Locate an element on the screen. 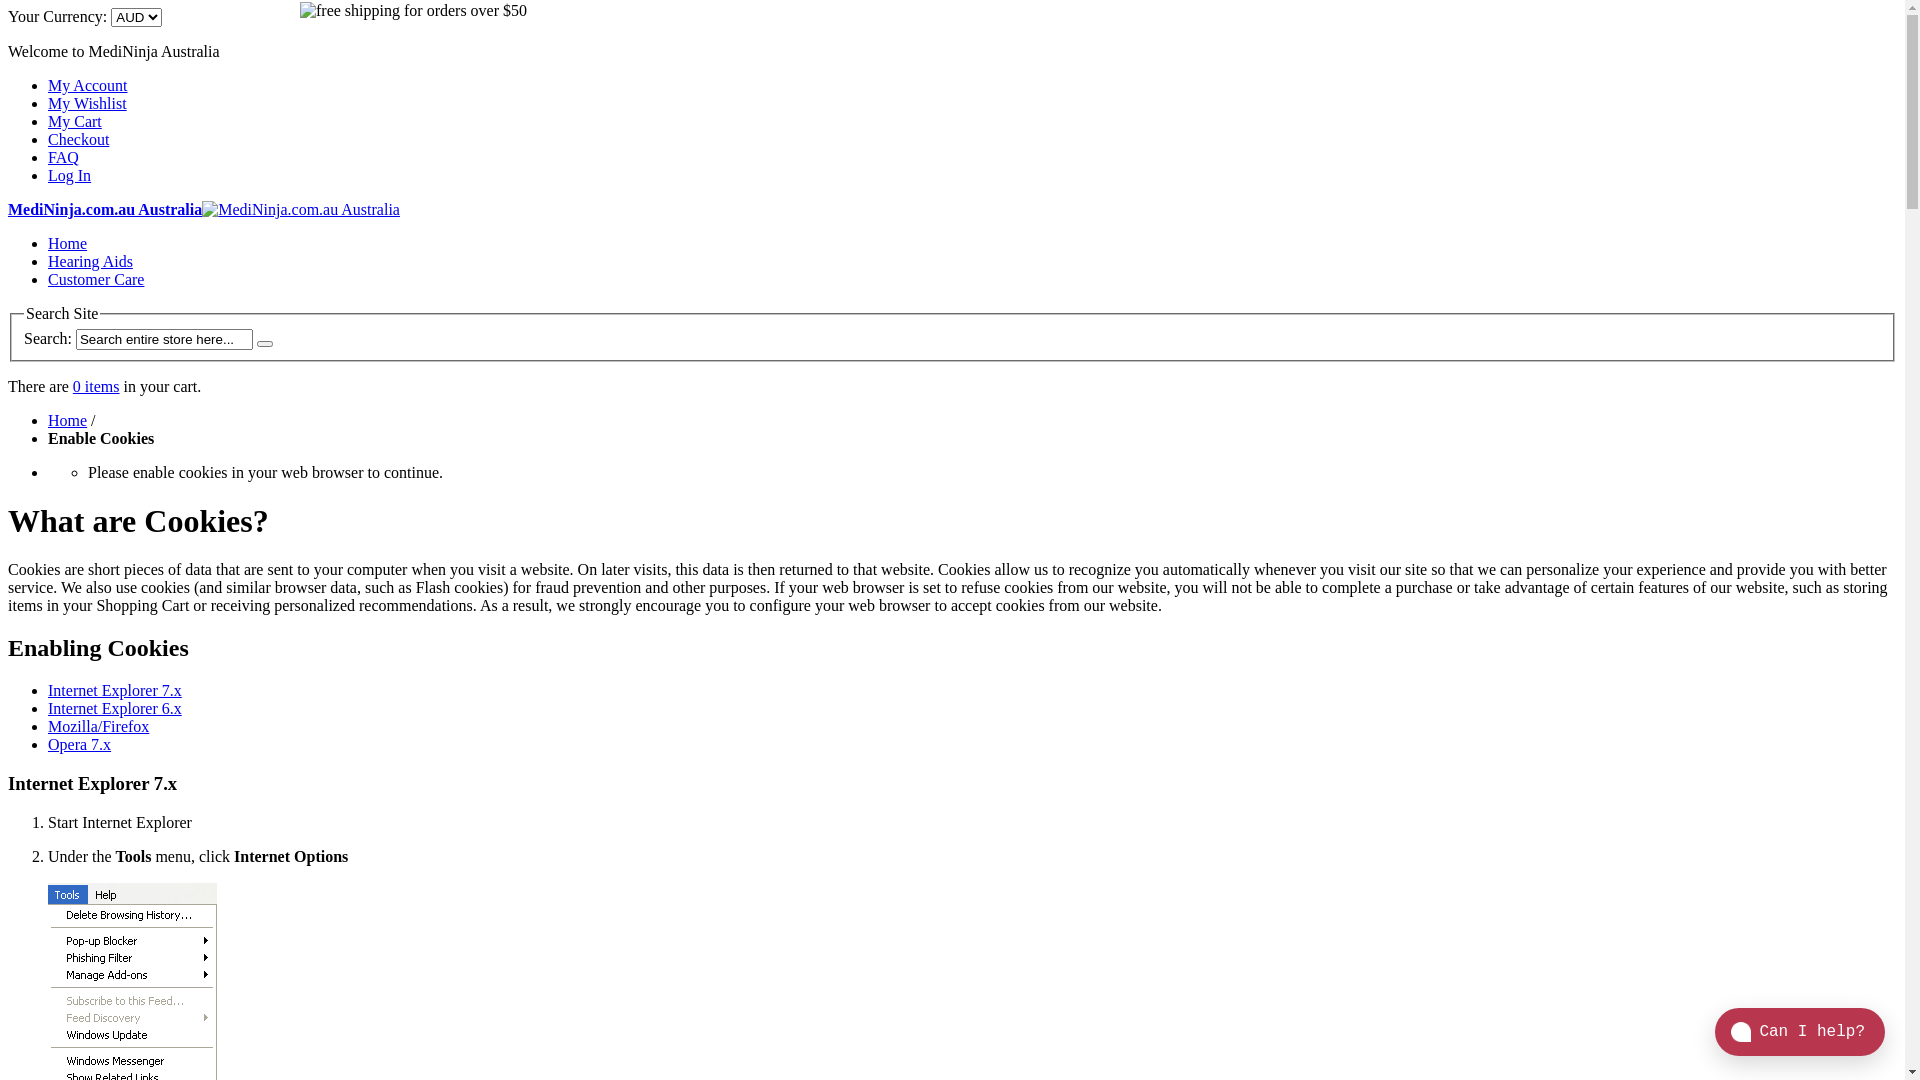 Image resolution: width=1920 pixels, height=1080 pixels. Internet Explorer 7.x is located at coordinates (115, 690).